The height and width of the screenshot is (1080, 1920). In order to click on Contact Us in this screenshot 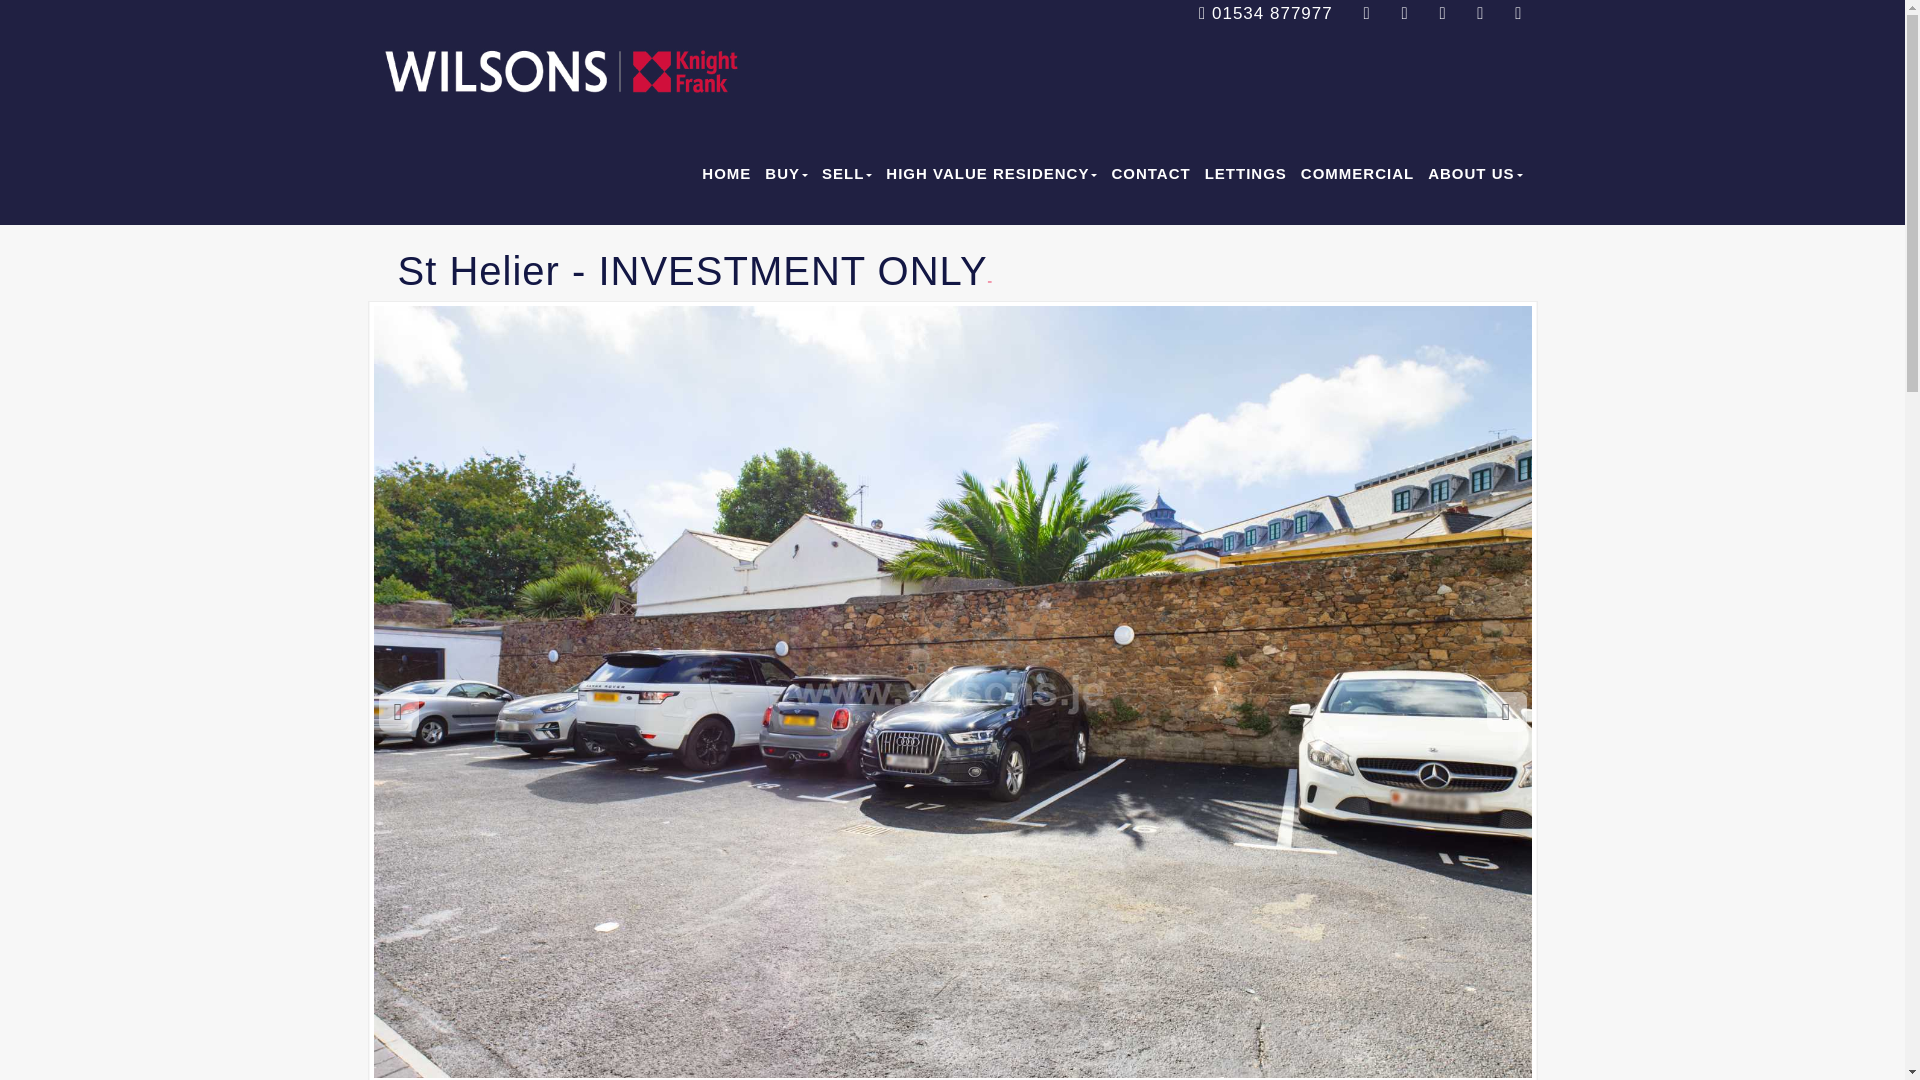, I will do `click(1404, 13)`.